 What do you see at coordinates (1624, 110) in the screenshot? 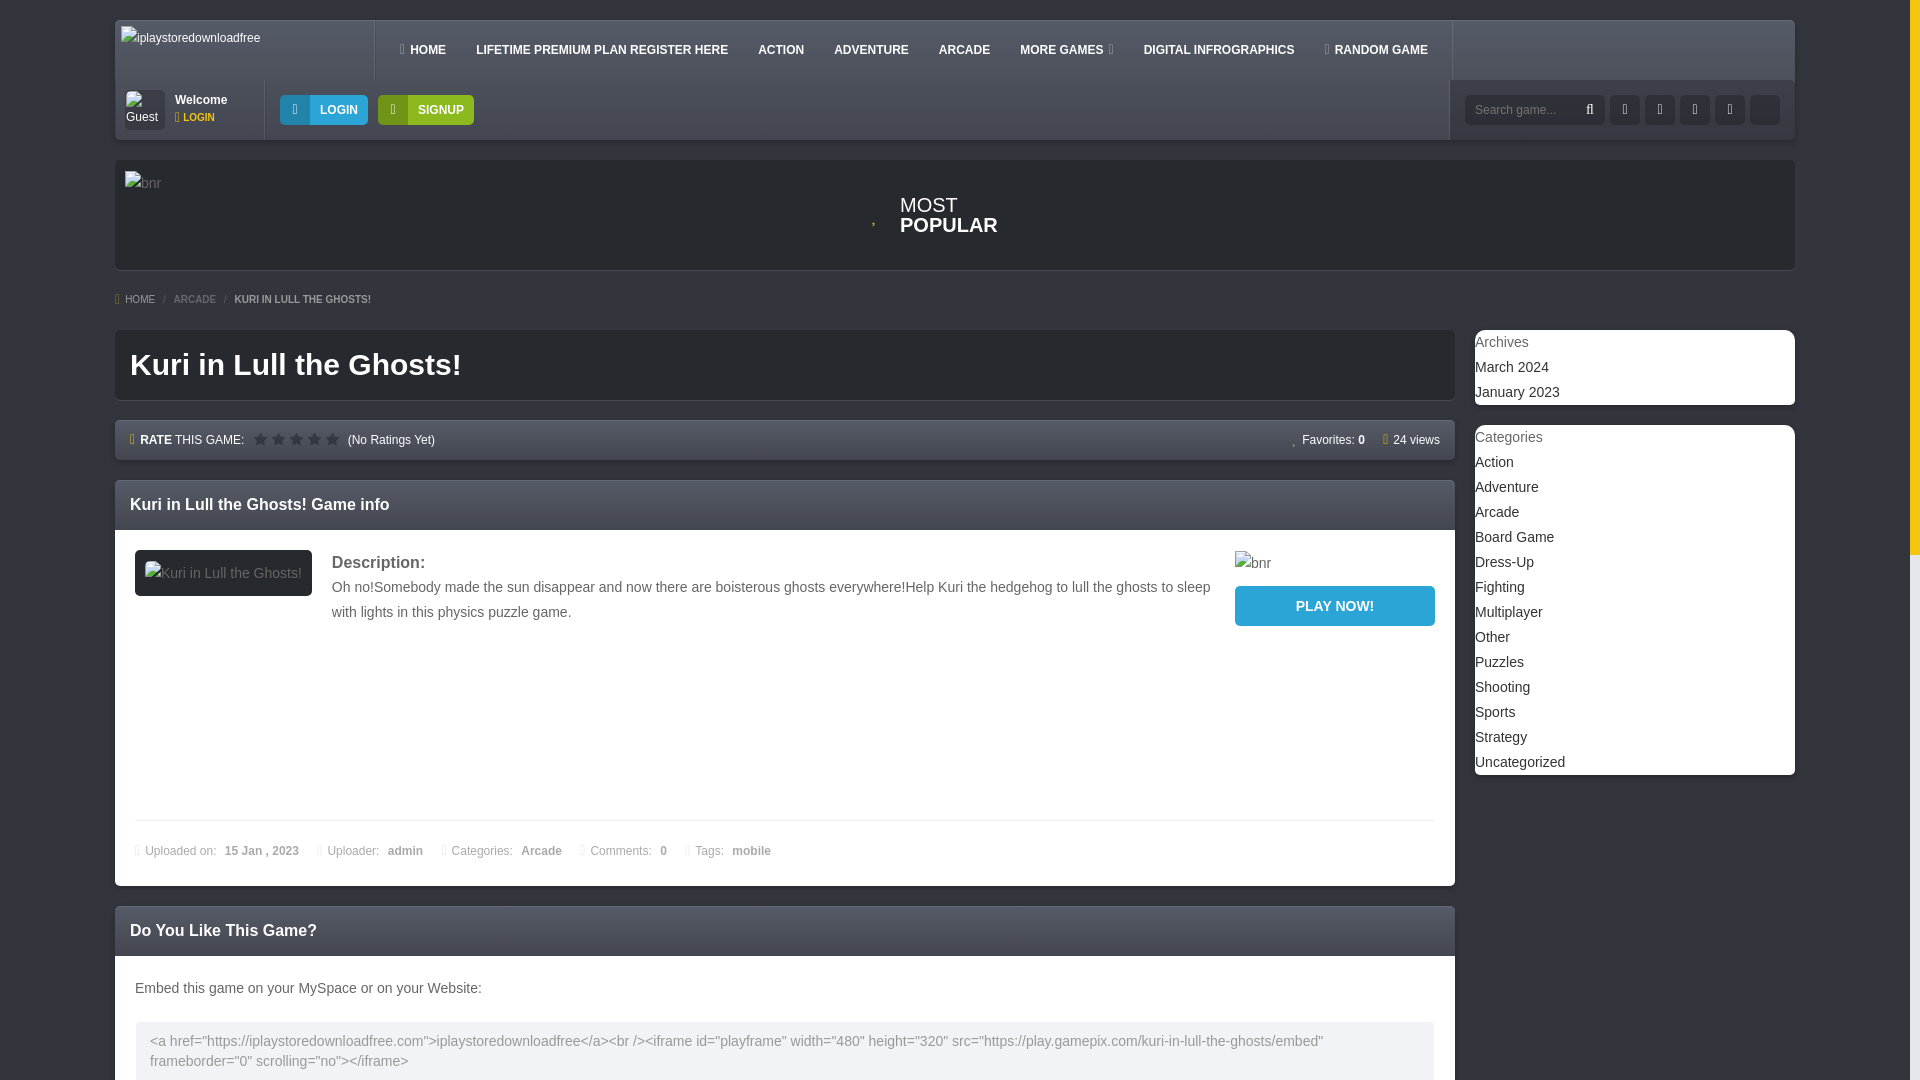
I see `Facebook` at bounding box center [1624, 110].